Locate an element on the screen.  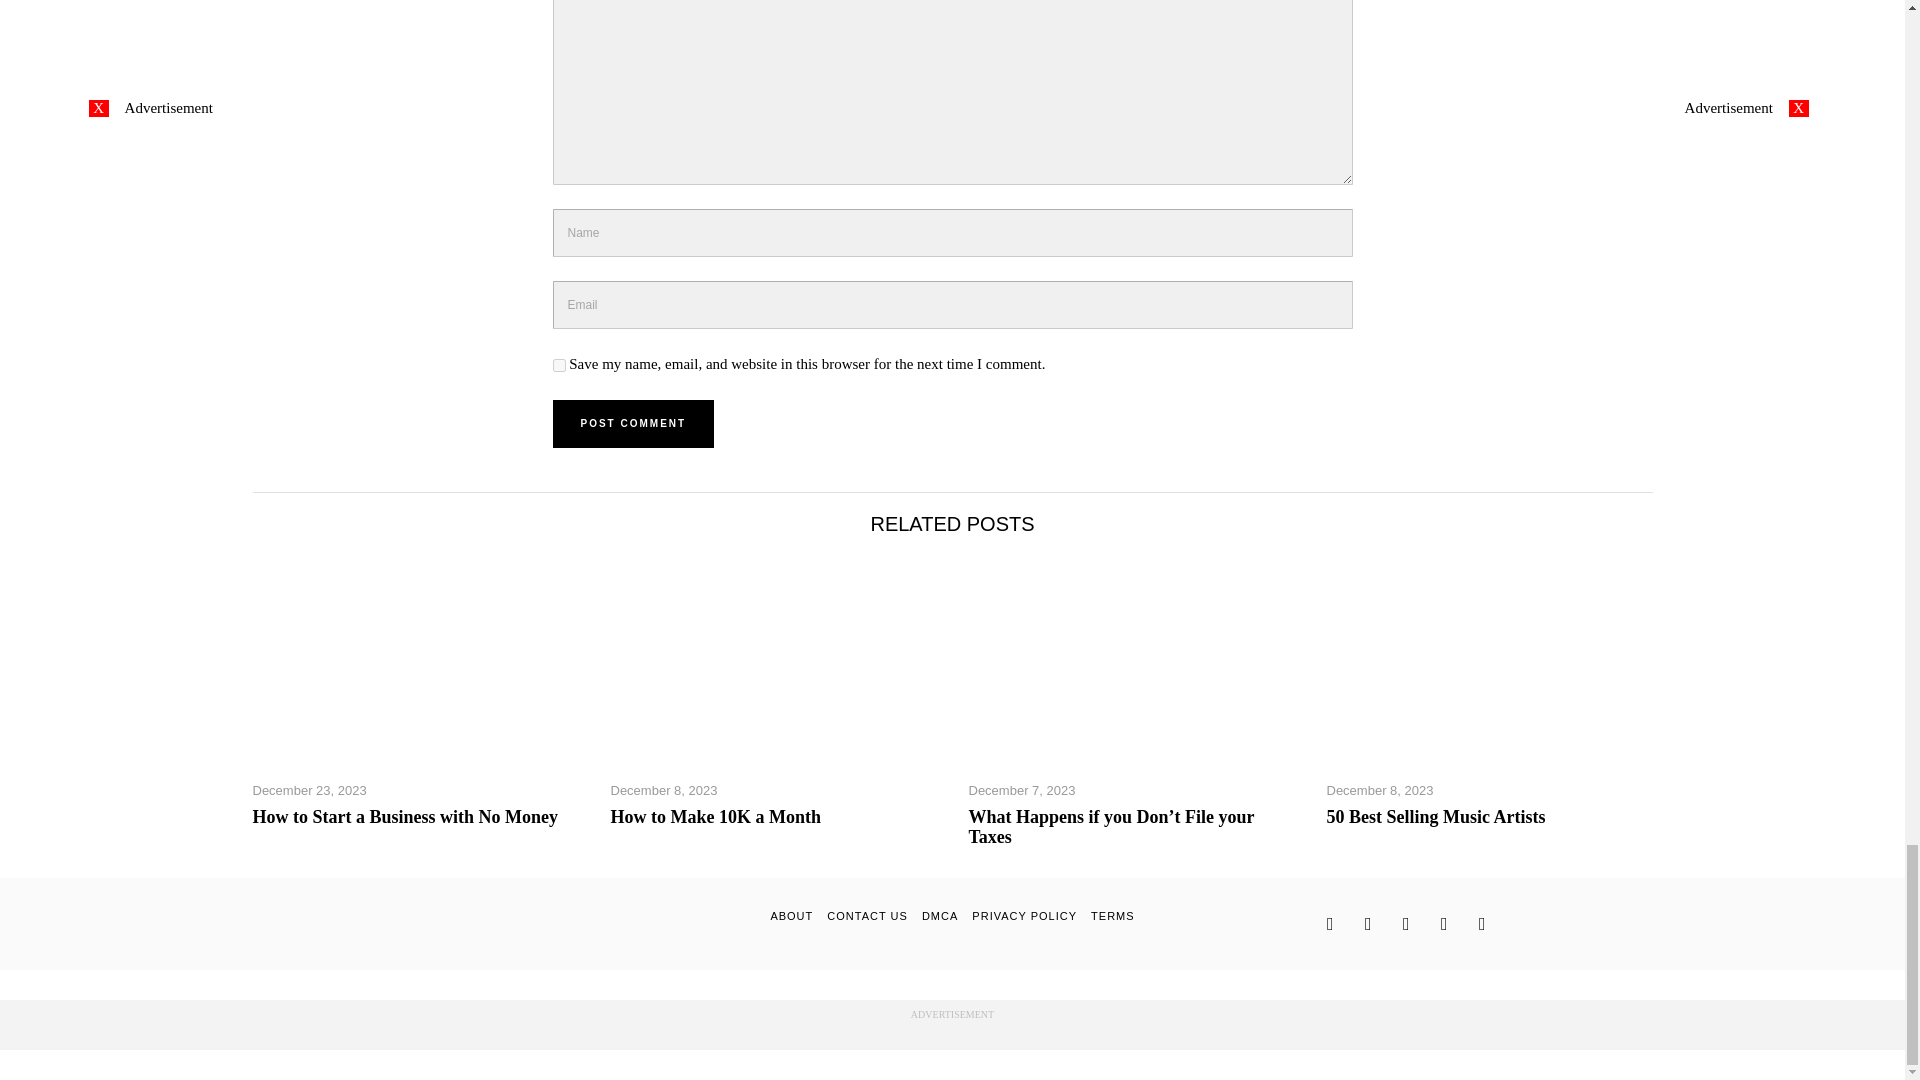
08 Dec, 2023 10:48:15 is located at coordinates (1379, 790).